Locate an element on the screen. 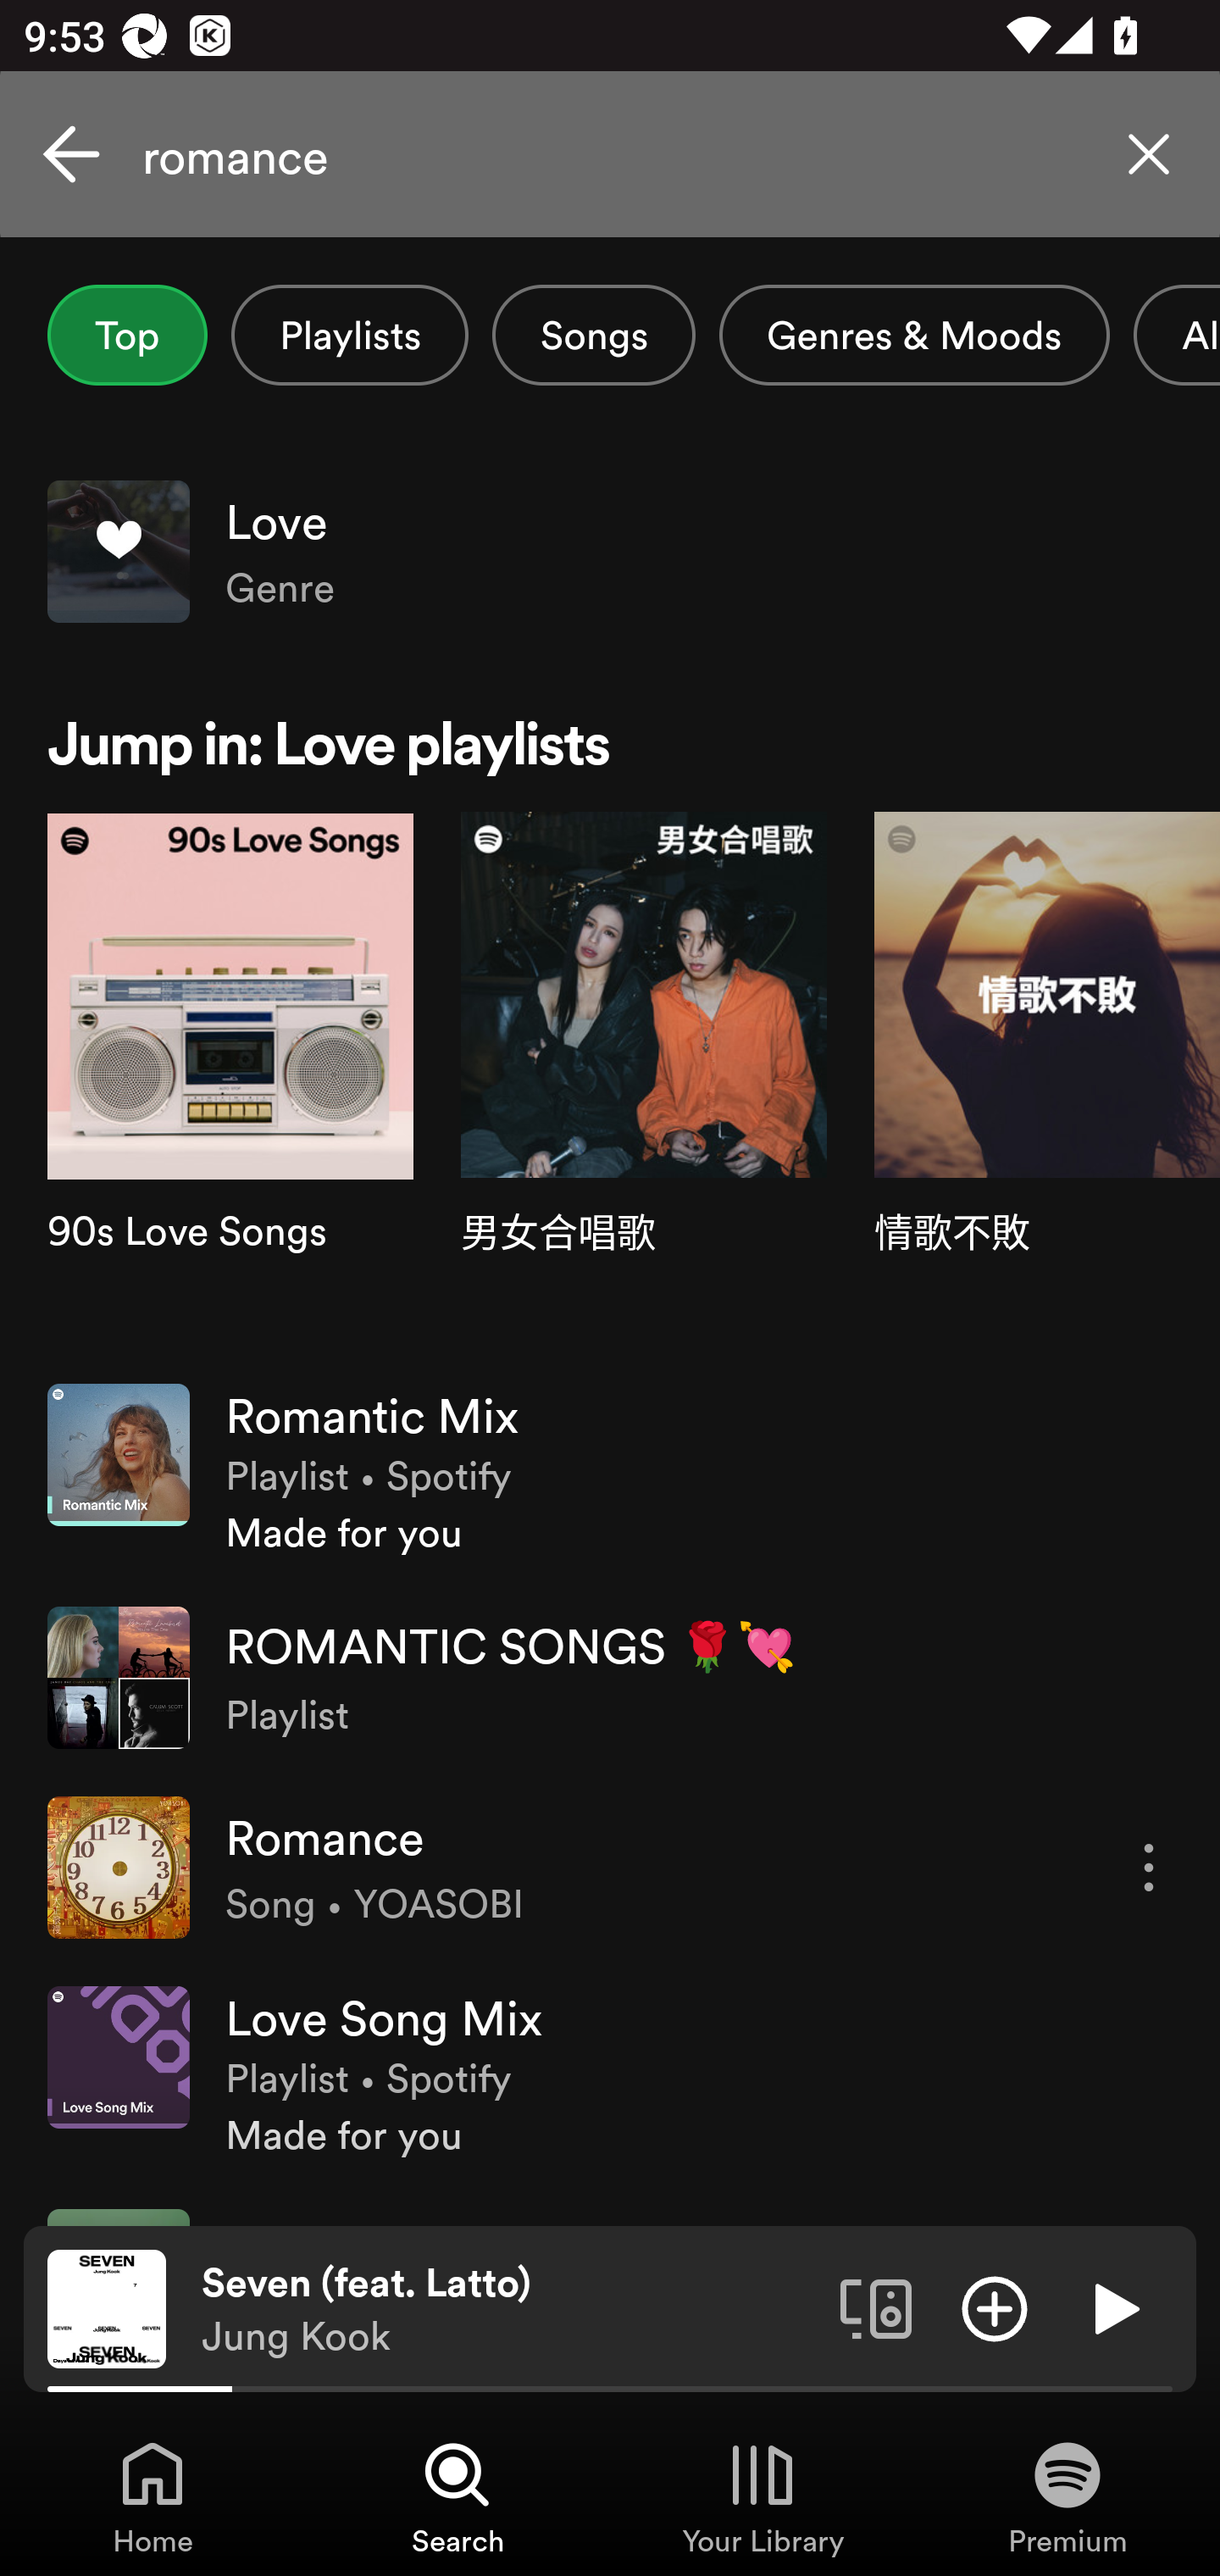 This screenshot has height=2576, width=1220. Your Library, Tab 3 of 4 Your Library Your Library is located at coordinates (762, 2496).